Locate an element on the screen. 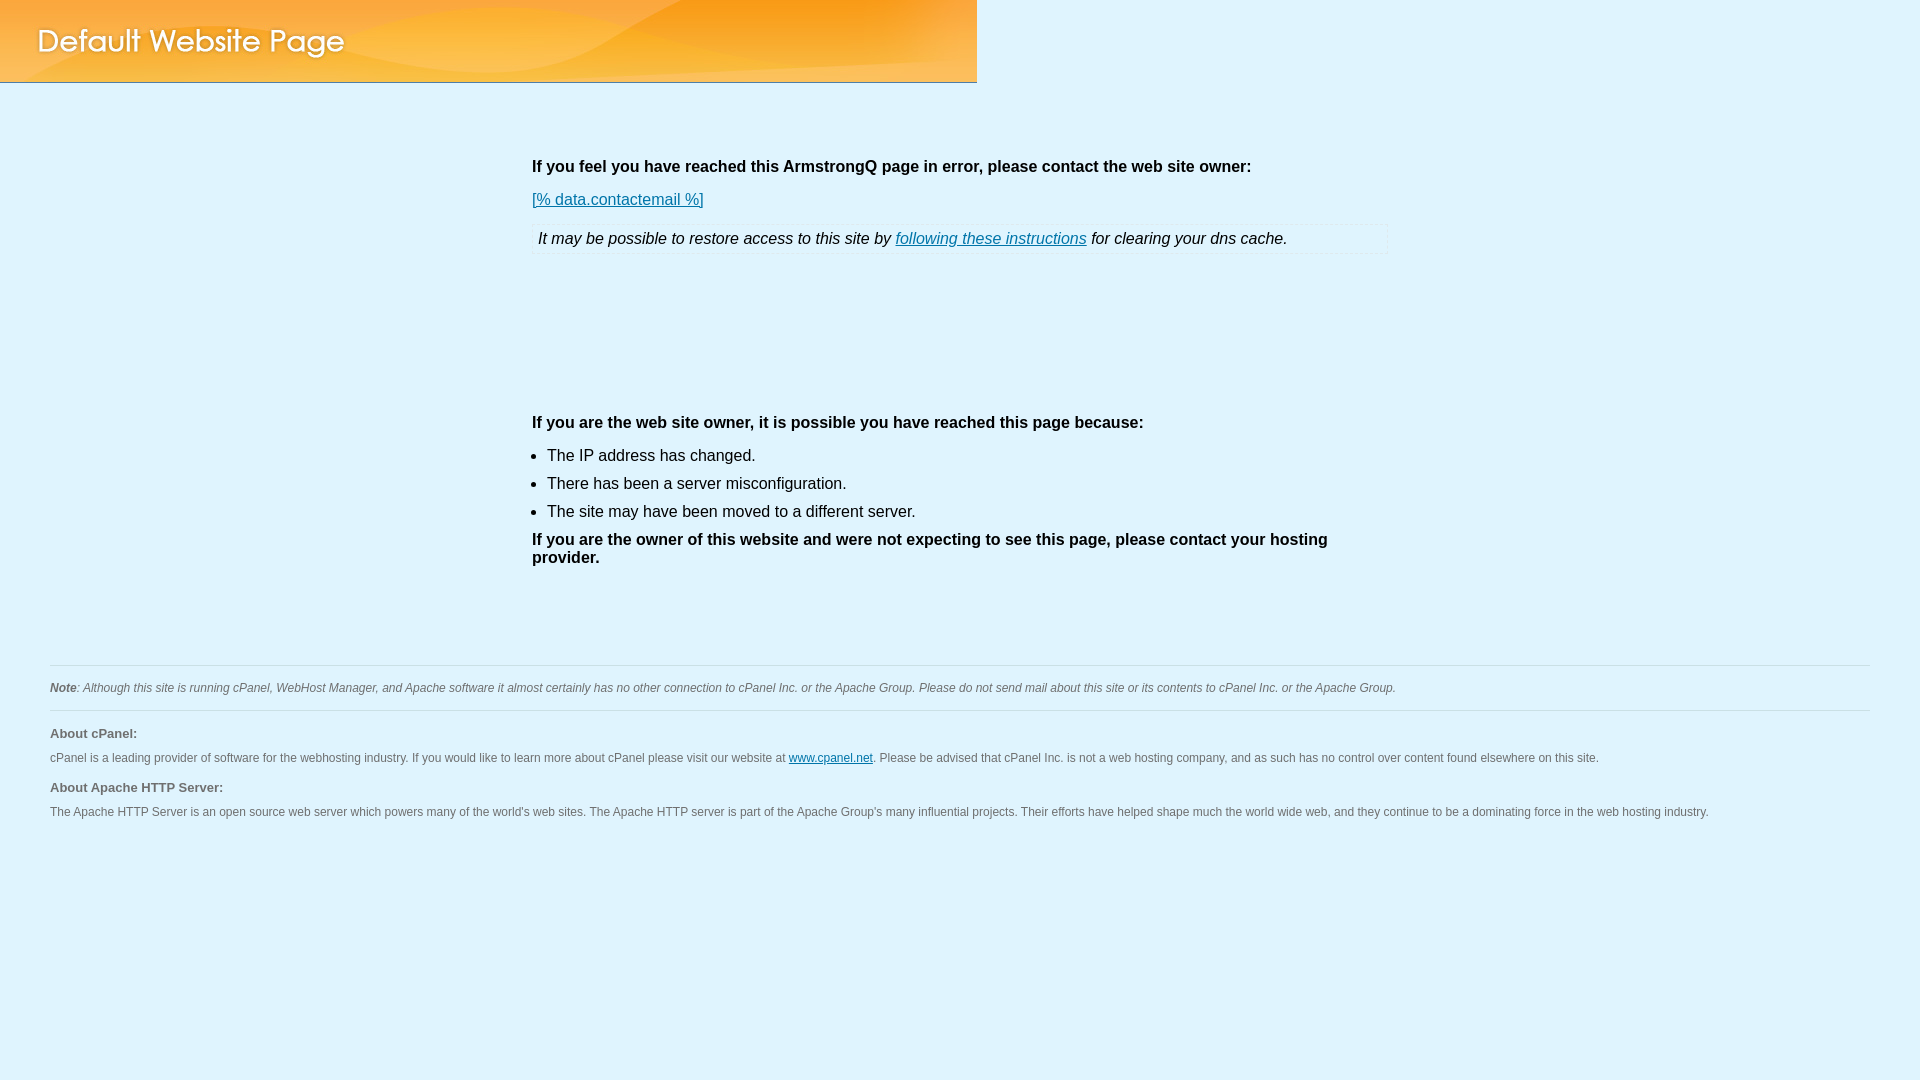 The image size is (1920, 1080). [% data.contactemail %] is located at coordinates (618, 200).